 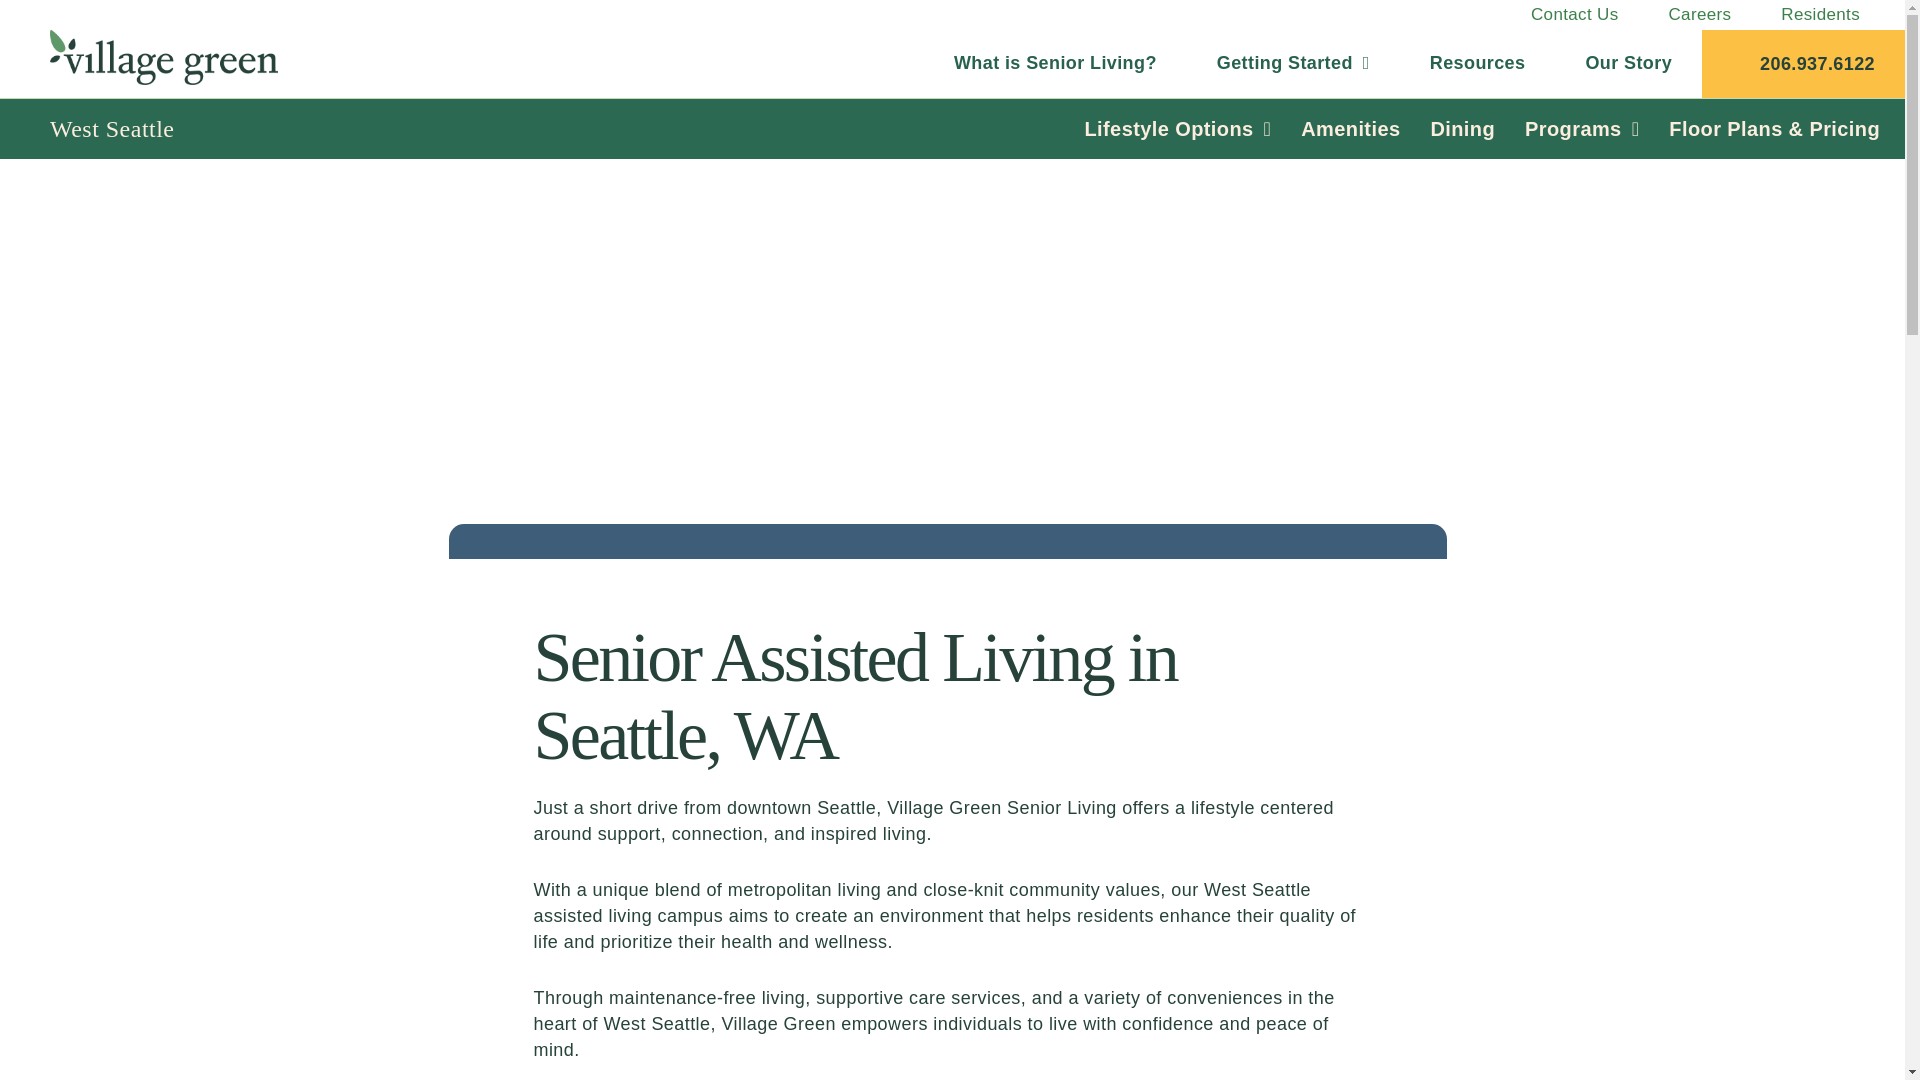 What do you see at coordinates (176, 64) in the screenshot?
I see `Village Green Senior Living` at bounding box center [176, 64].